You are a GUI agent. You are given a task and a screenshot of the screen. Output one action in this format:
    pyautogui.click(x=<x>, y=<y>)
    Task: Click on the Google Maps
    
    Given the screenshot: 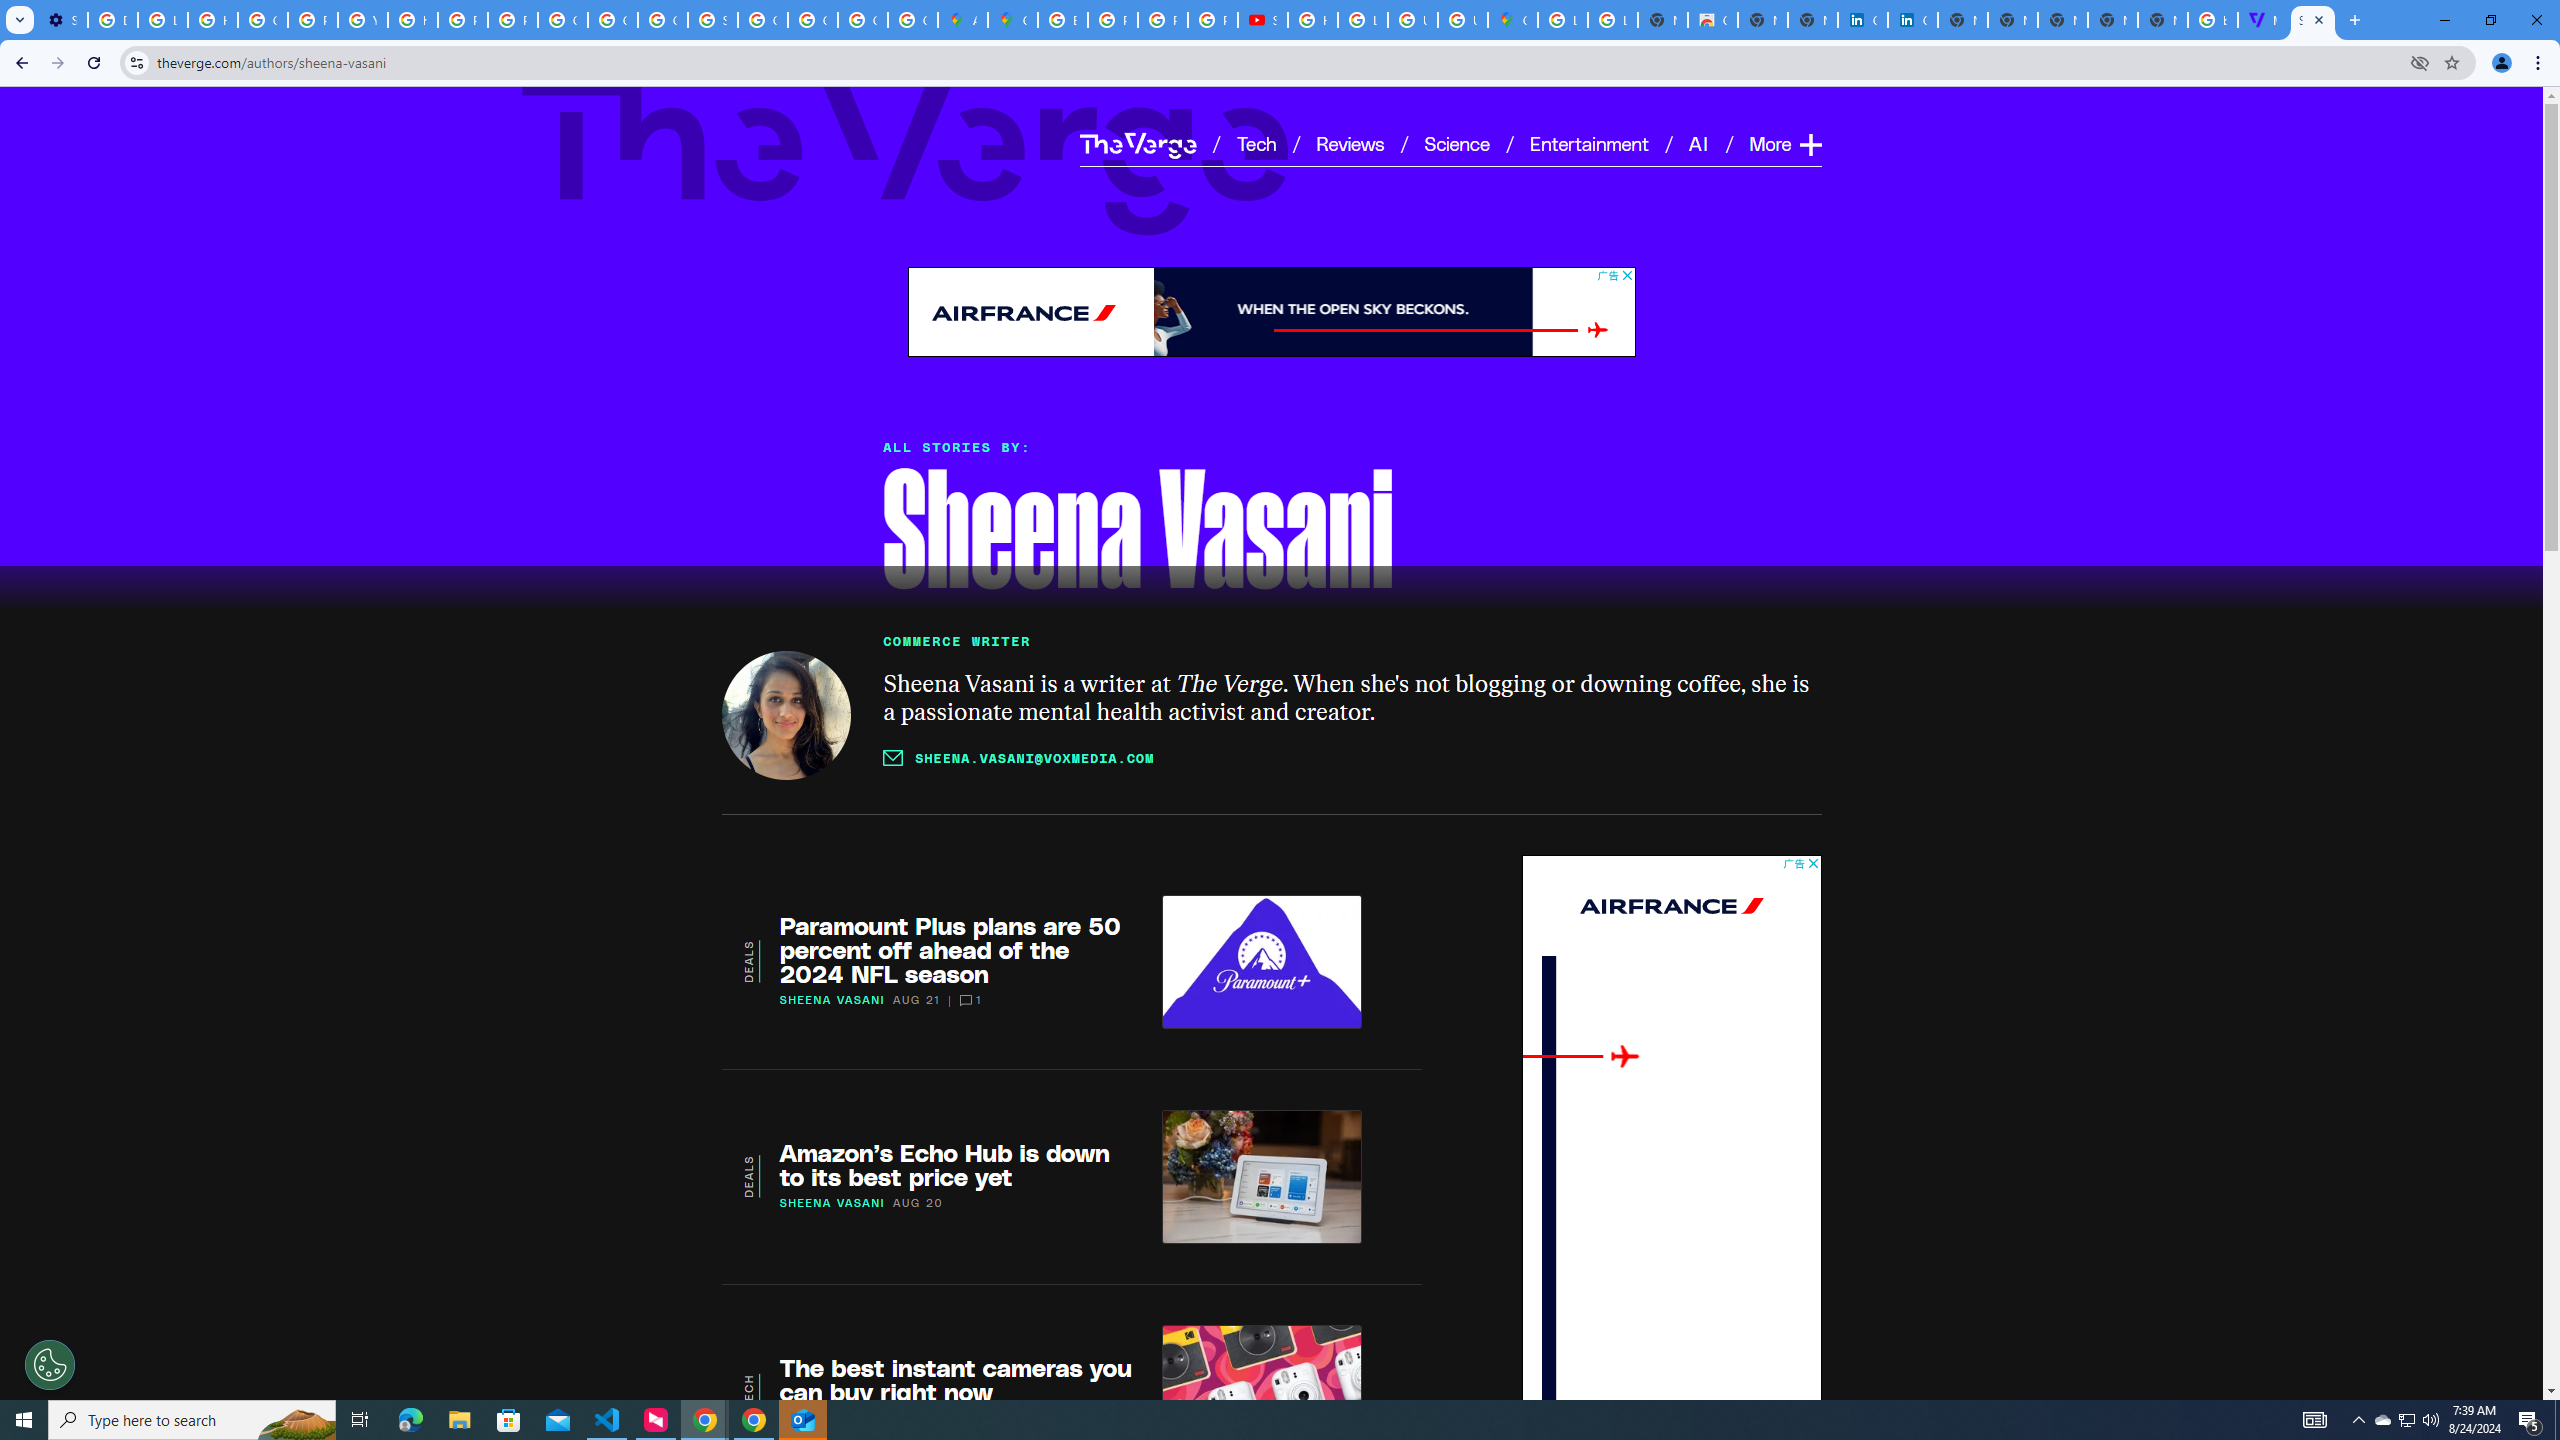 What is the action you would take?
    pyautogui.click(x=1512, y=20)
    